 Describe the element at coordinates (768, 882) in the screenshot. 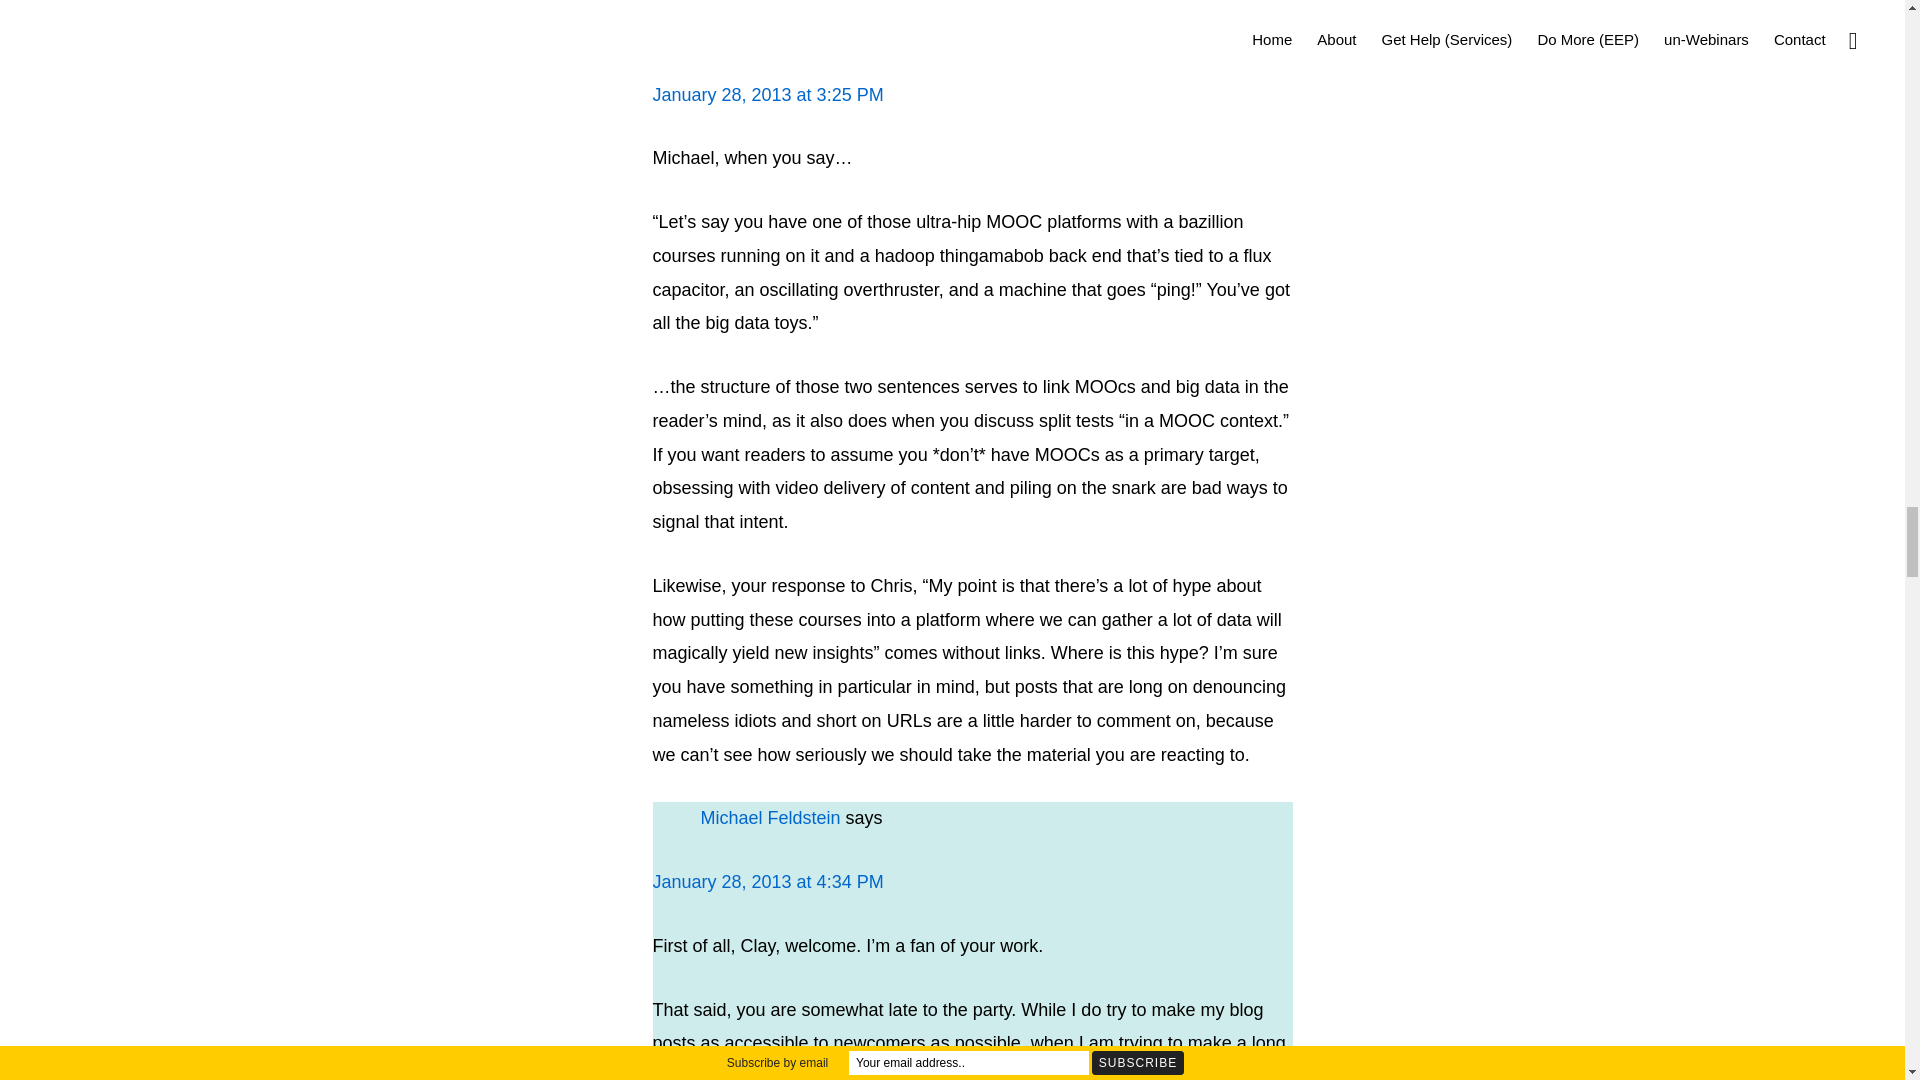

I see `January 28, 2013 at 4:34 PM` at that location.